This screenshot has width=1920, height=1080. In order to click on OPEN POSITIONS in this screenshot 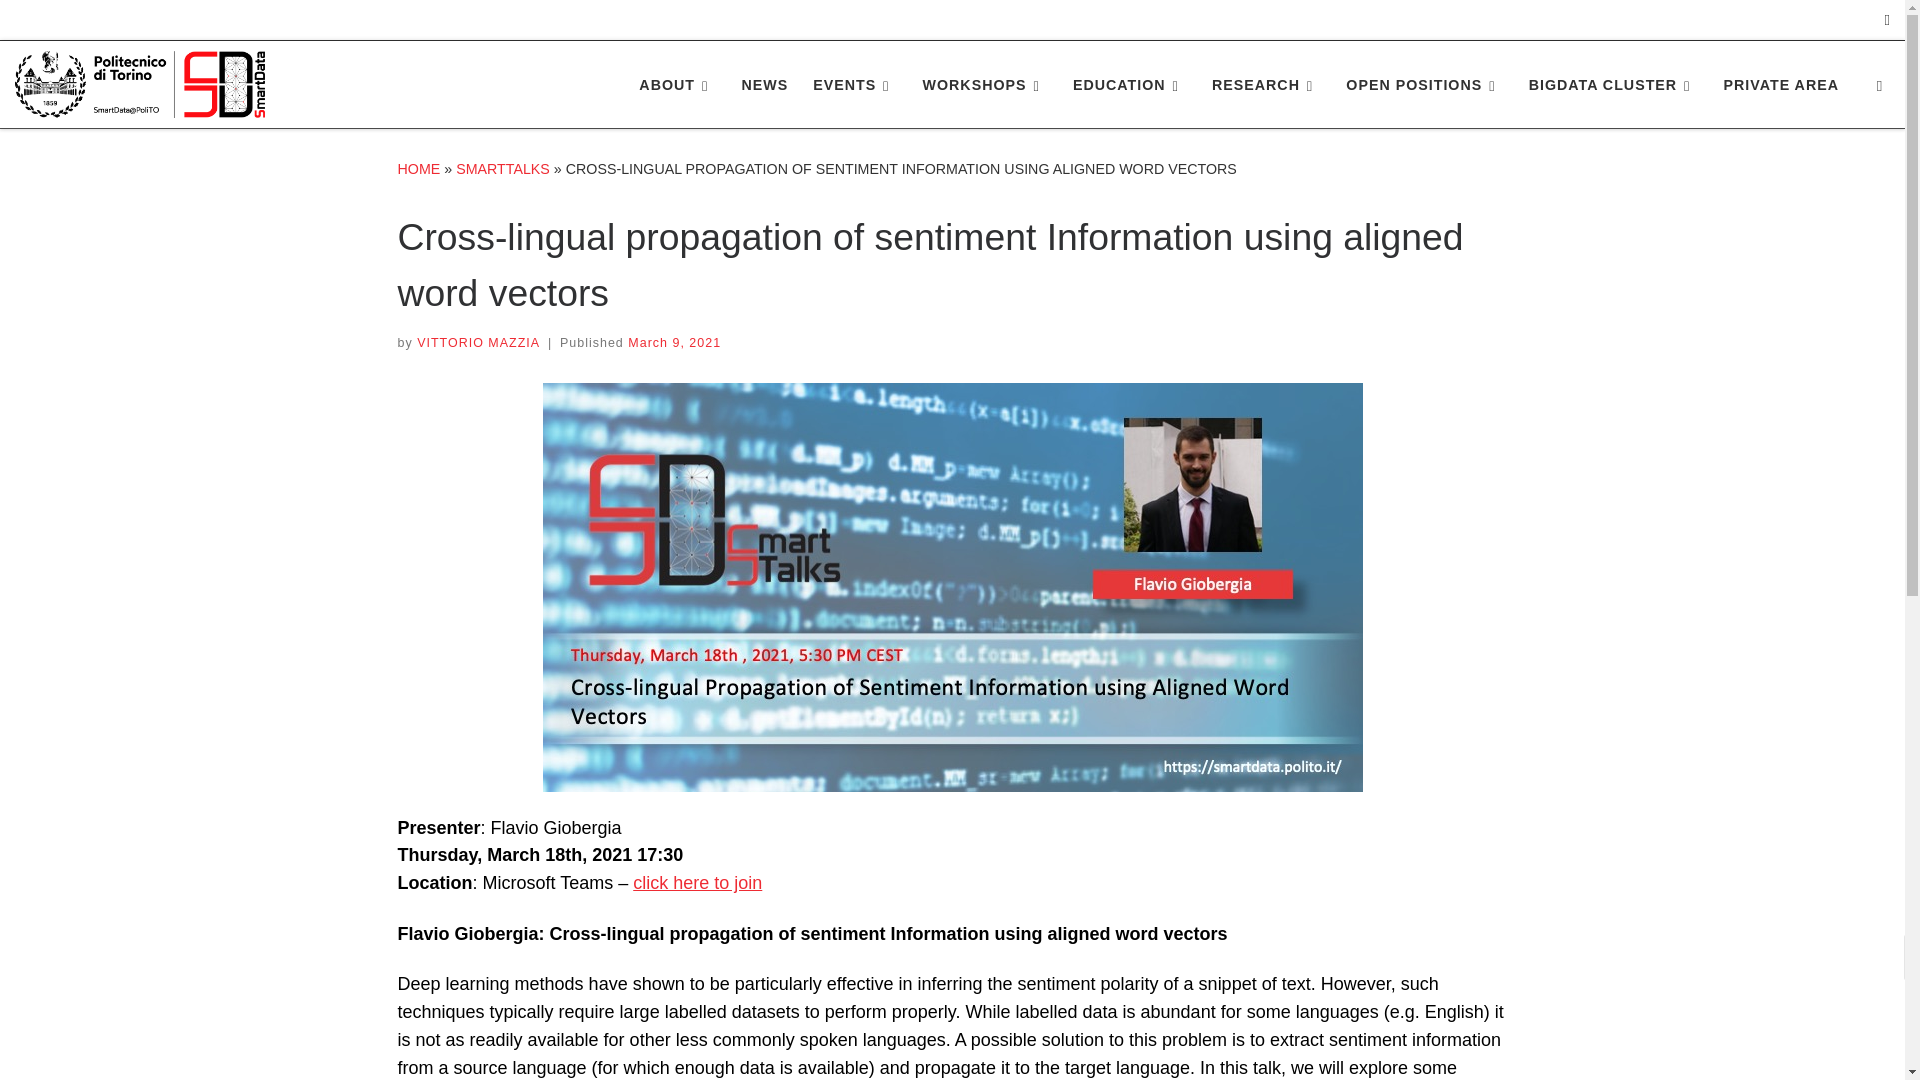, I will do `click(1424, 84)`.